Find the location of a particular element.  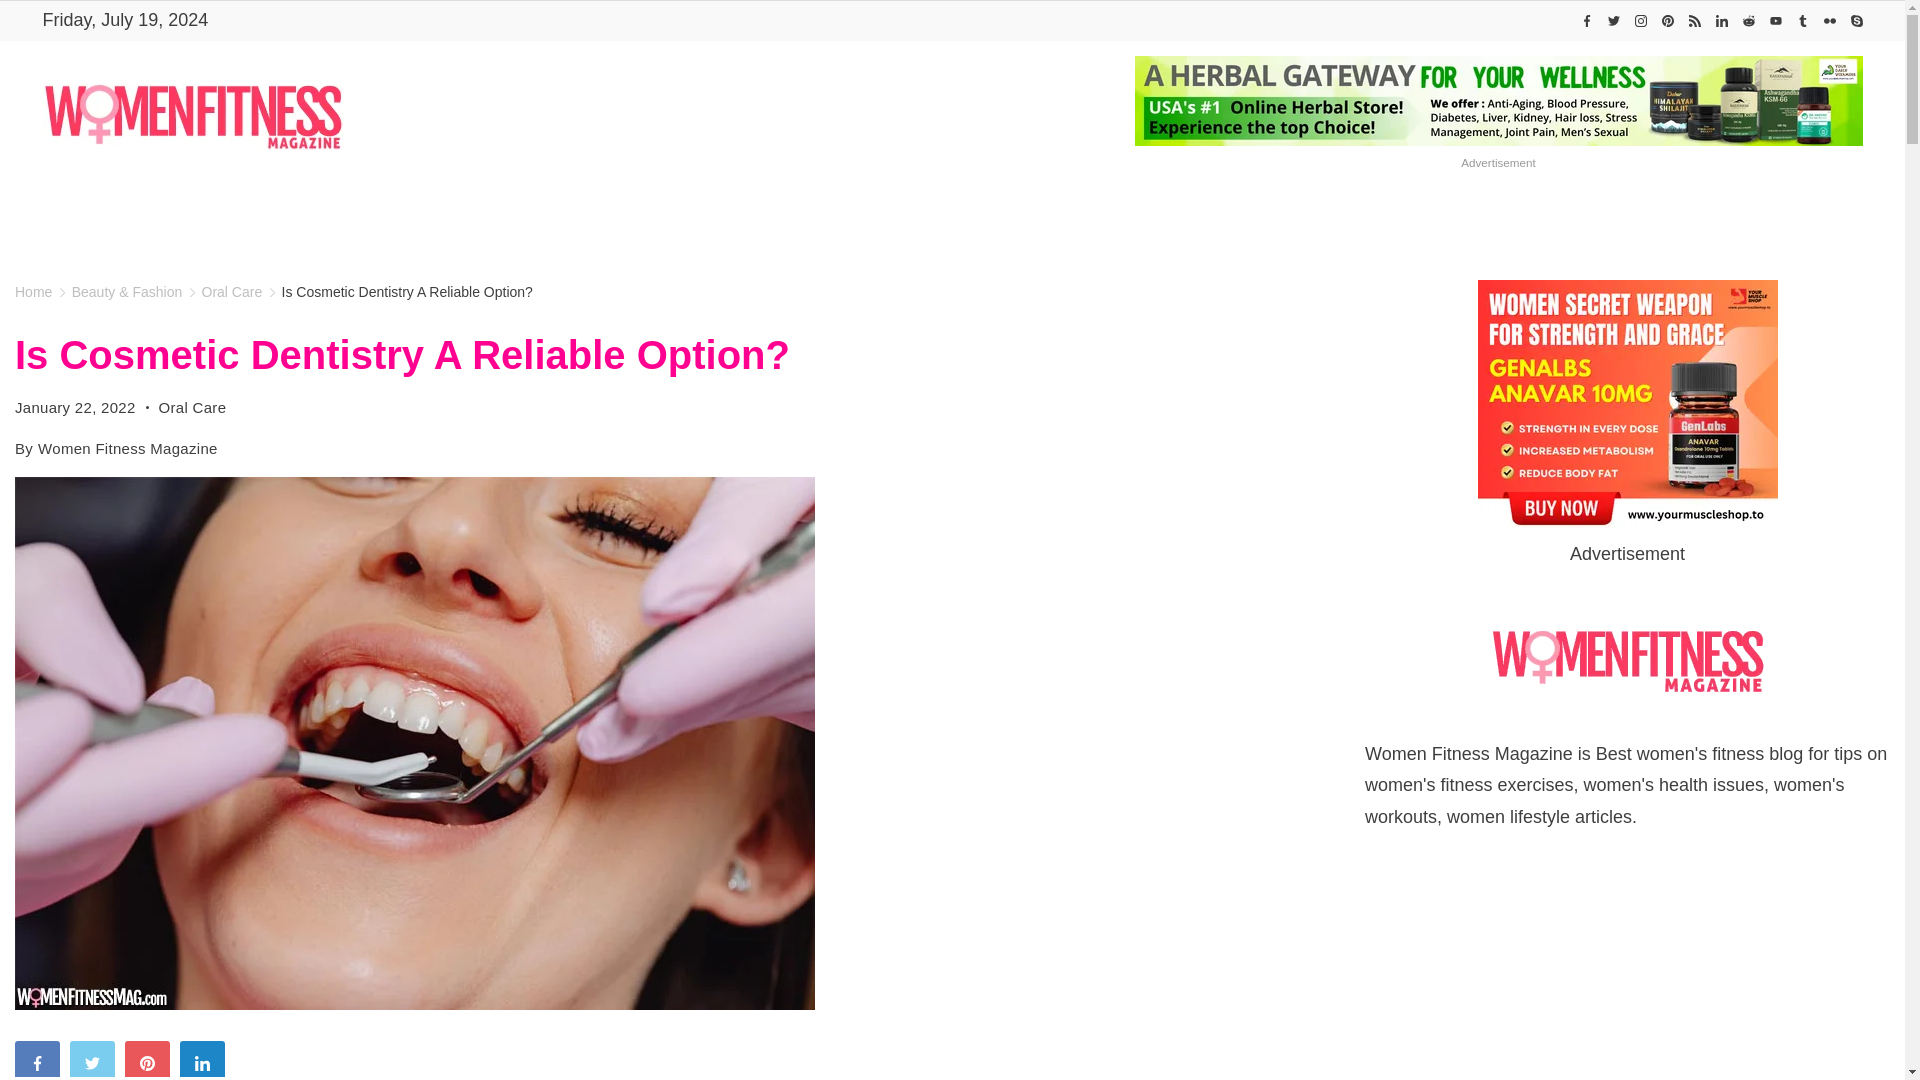

Home is located at coordinates (548, 218).